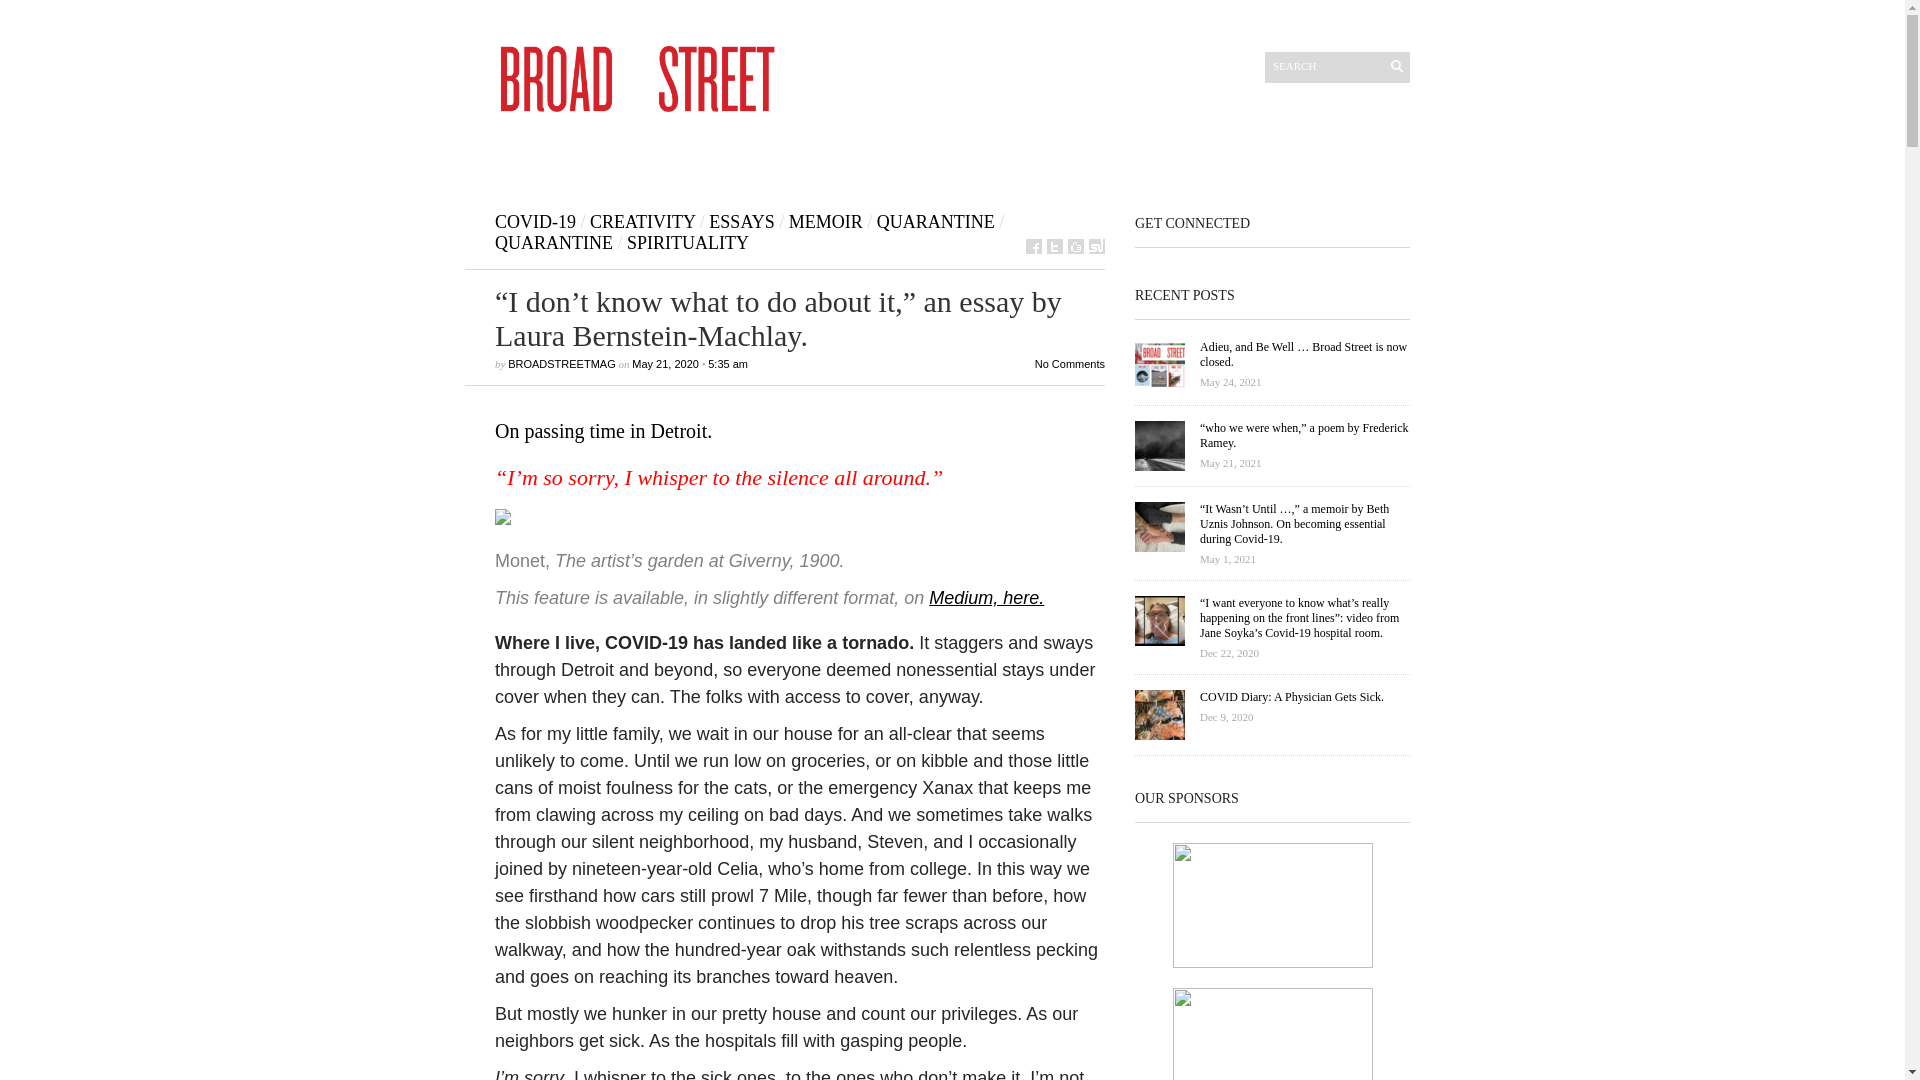 The image size is (1920, 1080). Describe the element at coordinates (1272, 723) in the screenshot. I see `Share on Facebook` at that location.